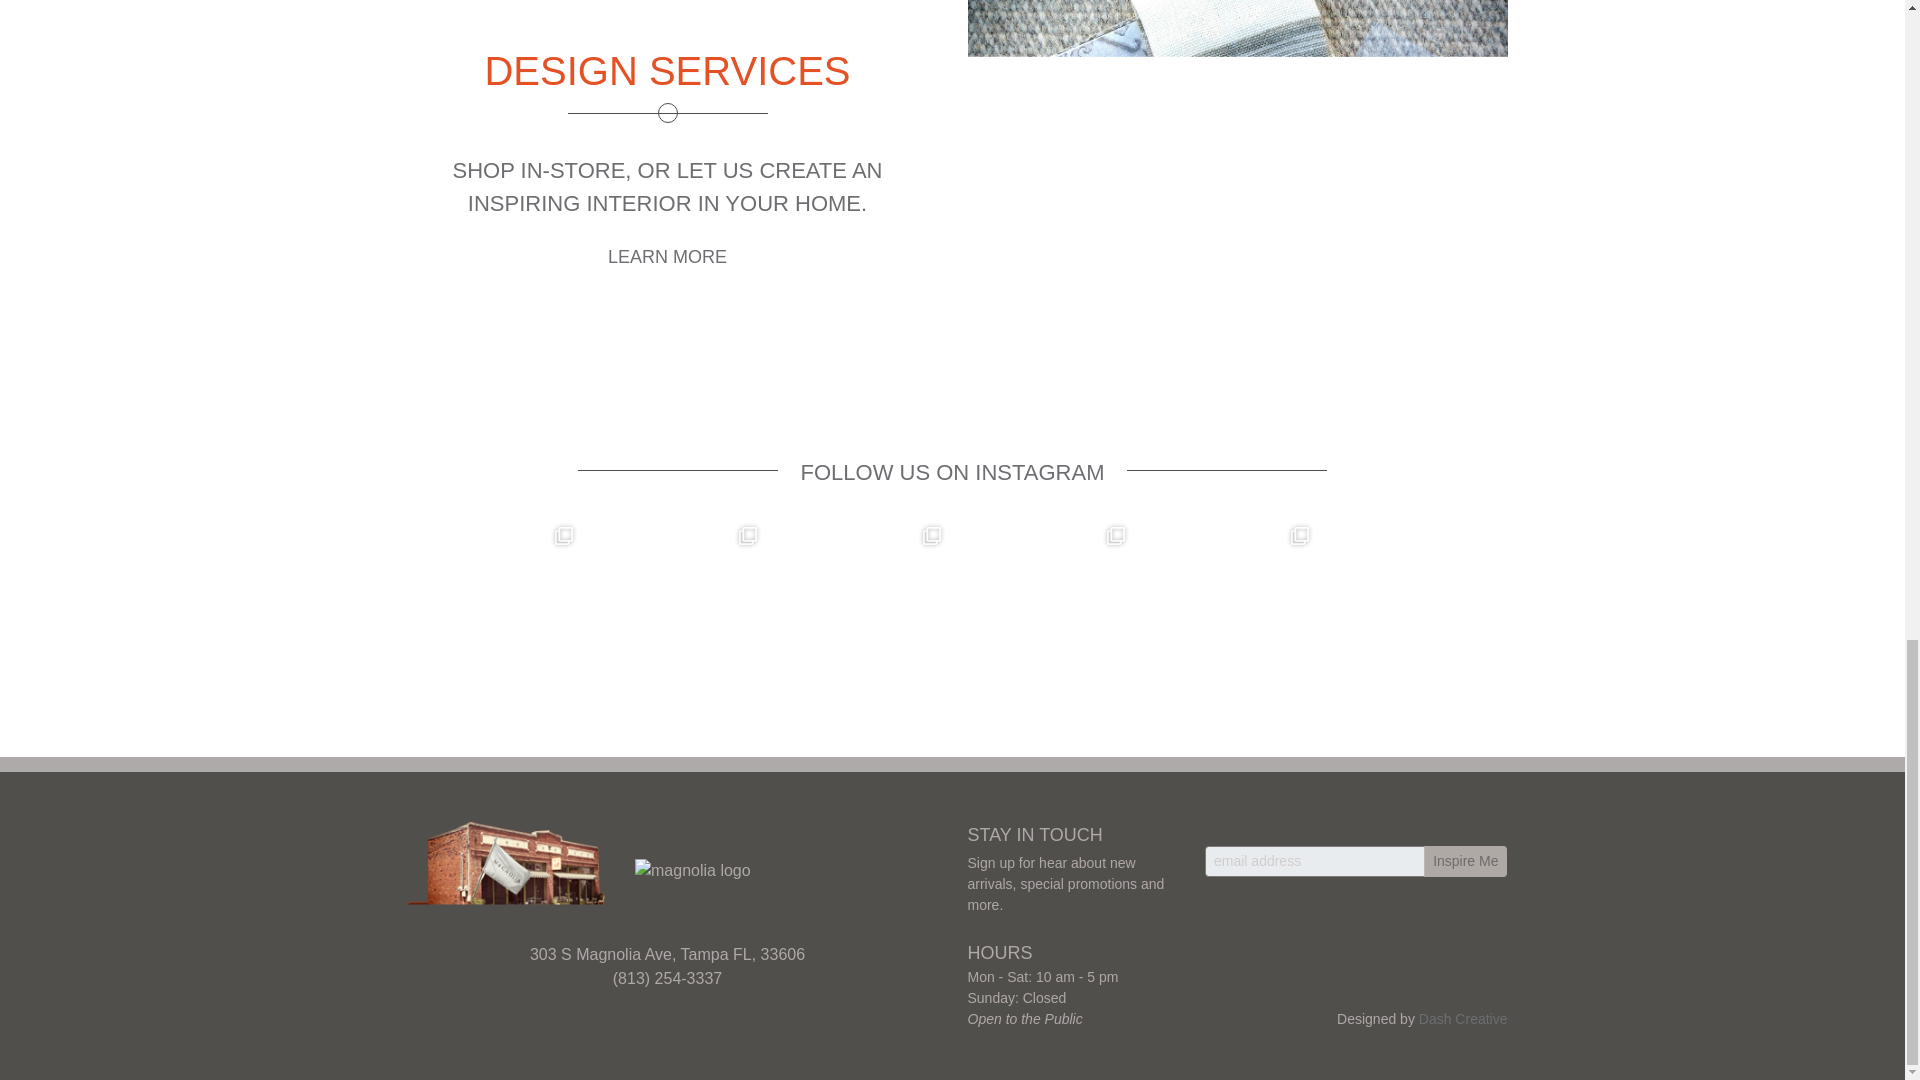 This screenshot has width=1920, height=1080. I want to click on LEARN MORE, so click(668, 256).